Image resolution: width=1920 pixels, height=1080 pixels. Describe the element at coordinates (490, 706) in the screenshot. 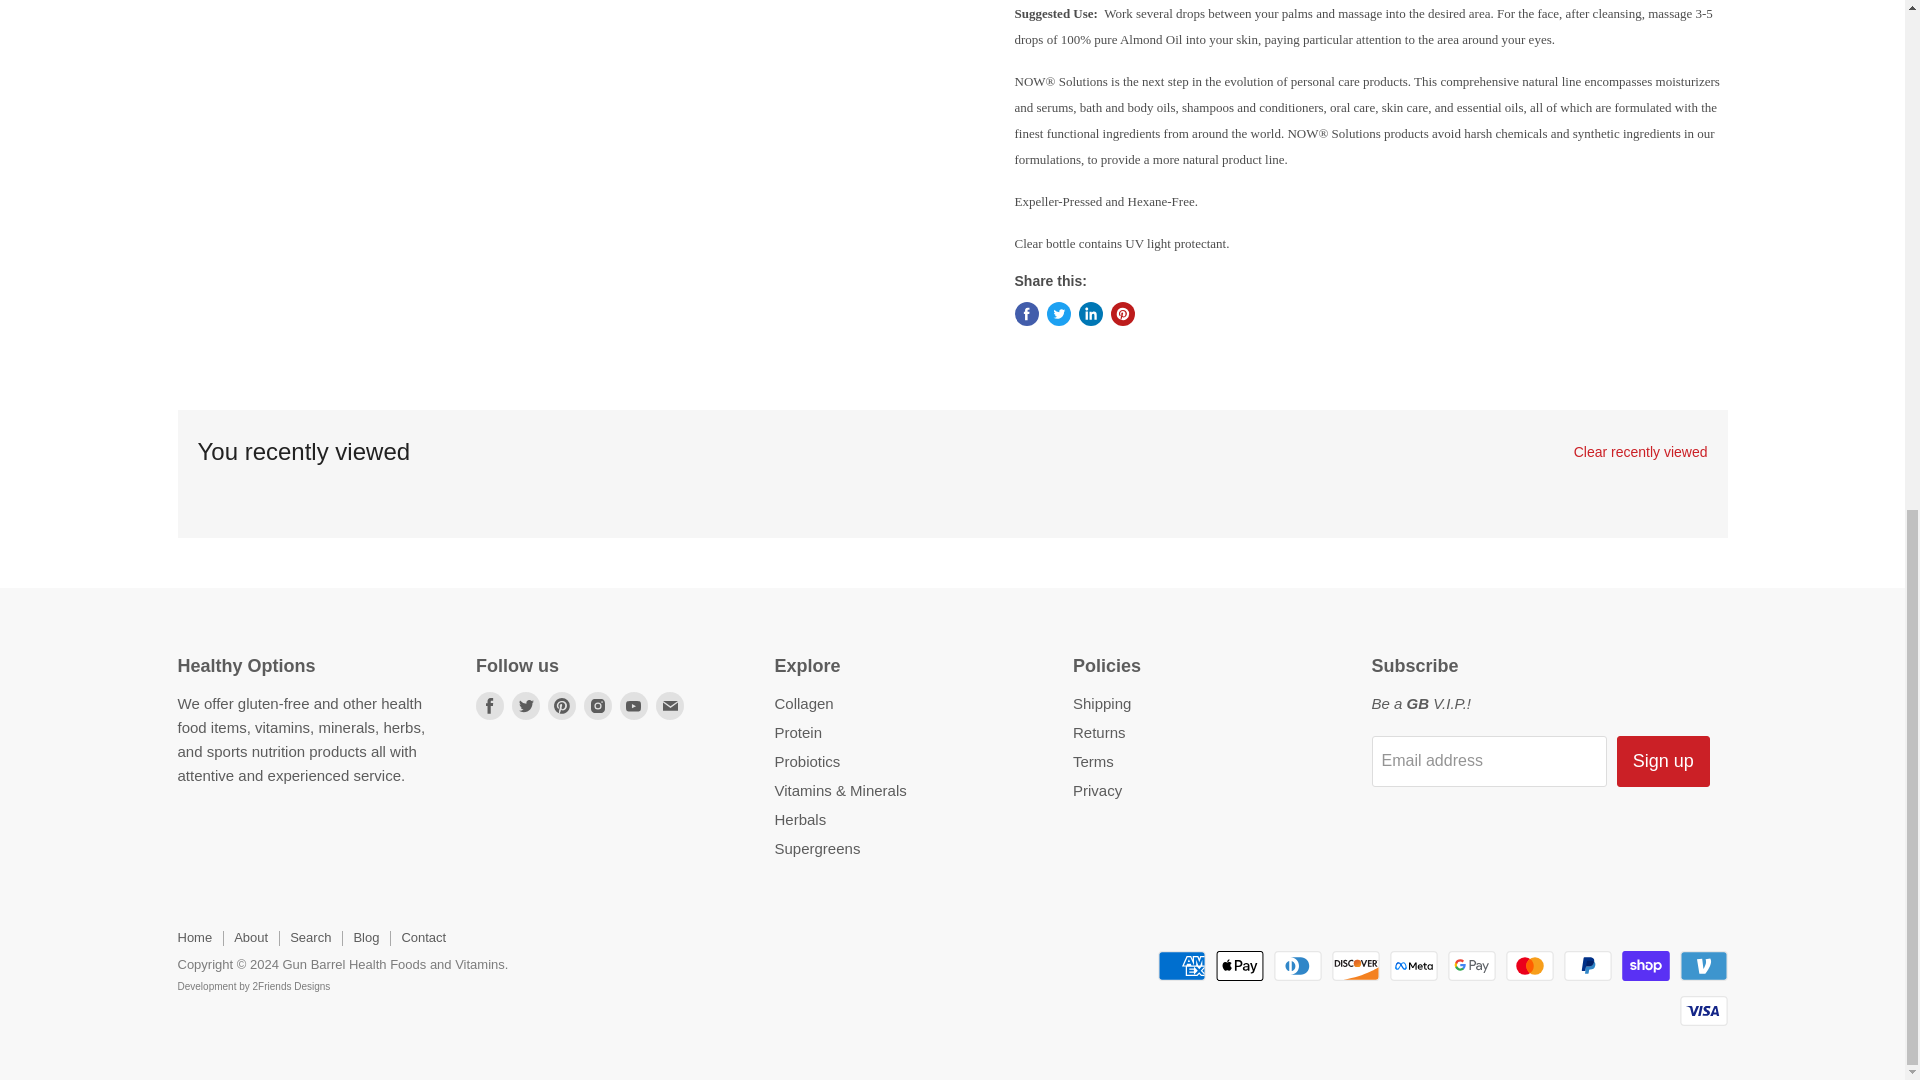

I see `Facebook` at that location.